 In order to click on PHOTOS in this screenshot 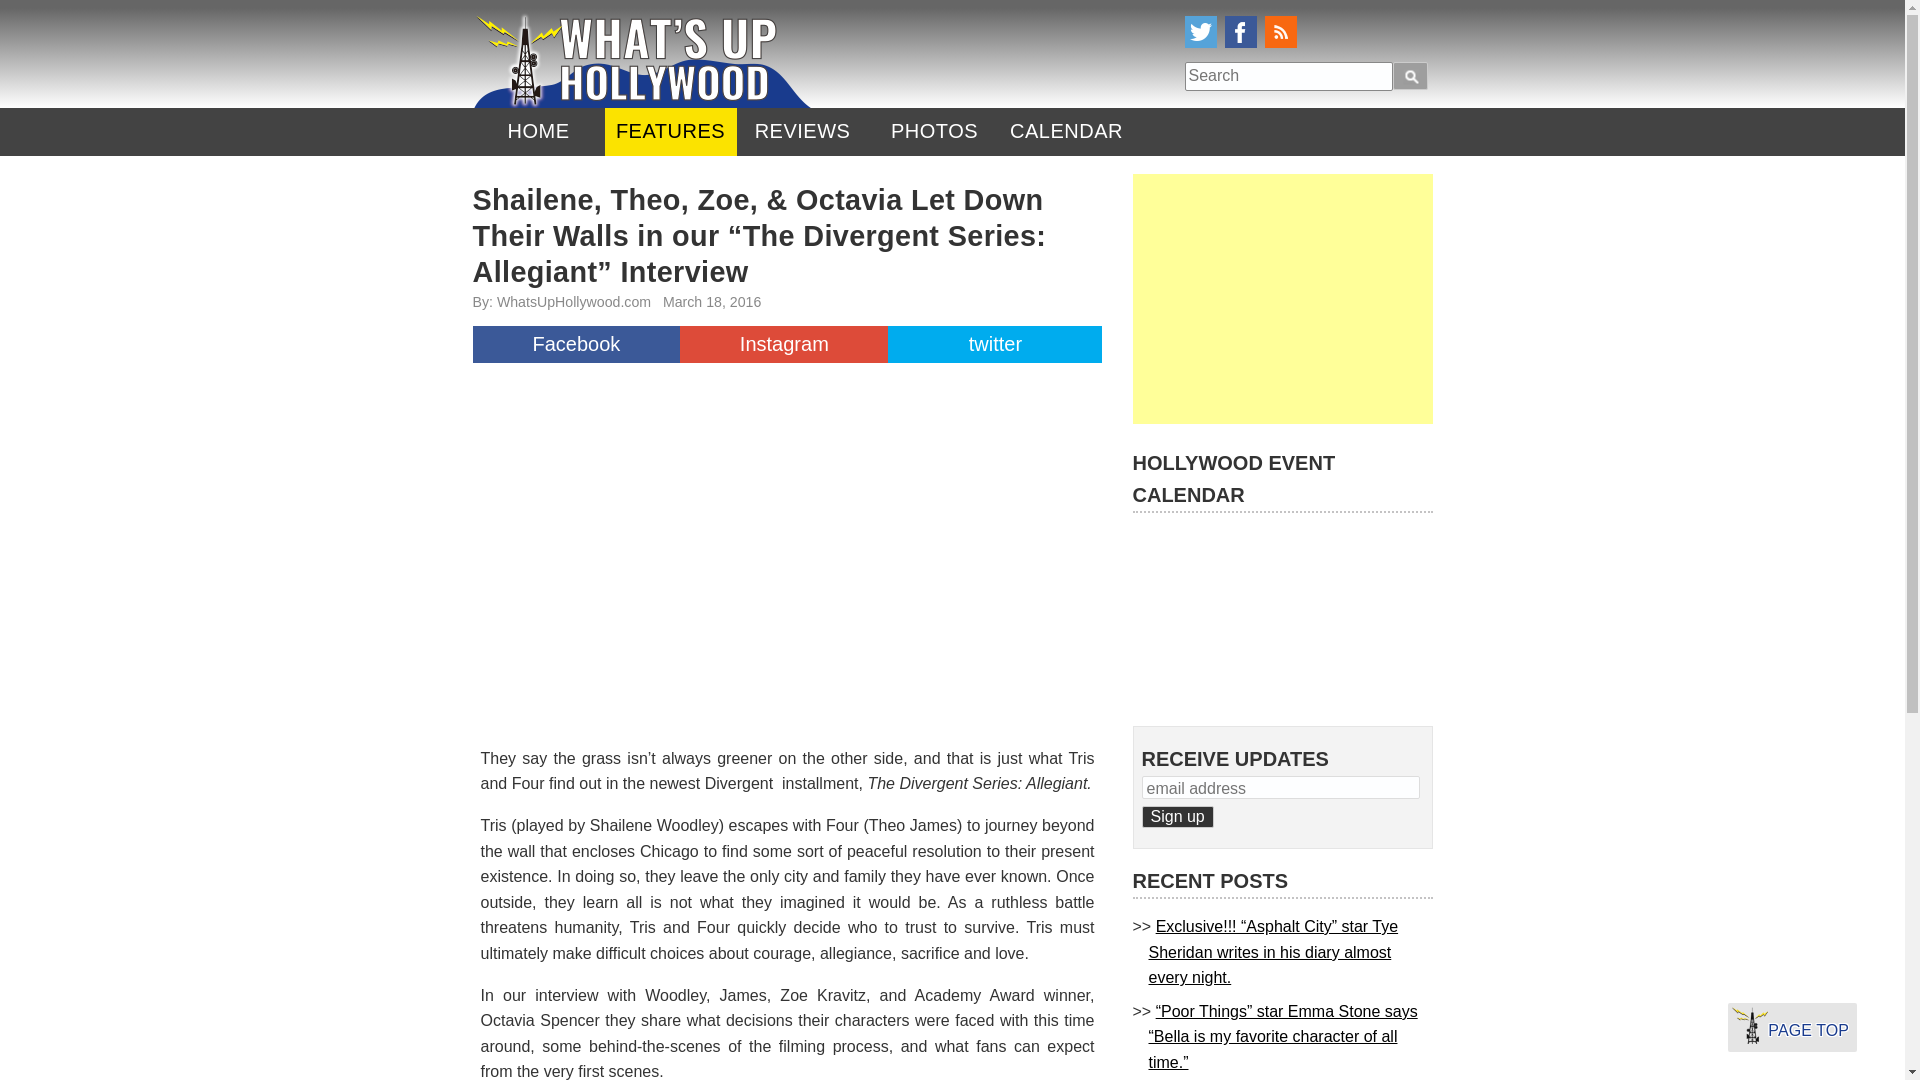, I will do `click(934, 132)`.